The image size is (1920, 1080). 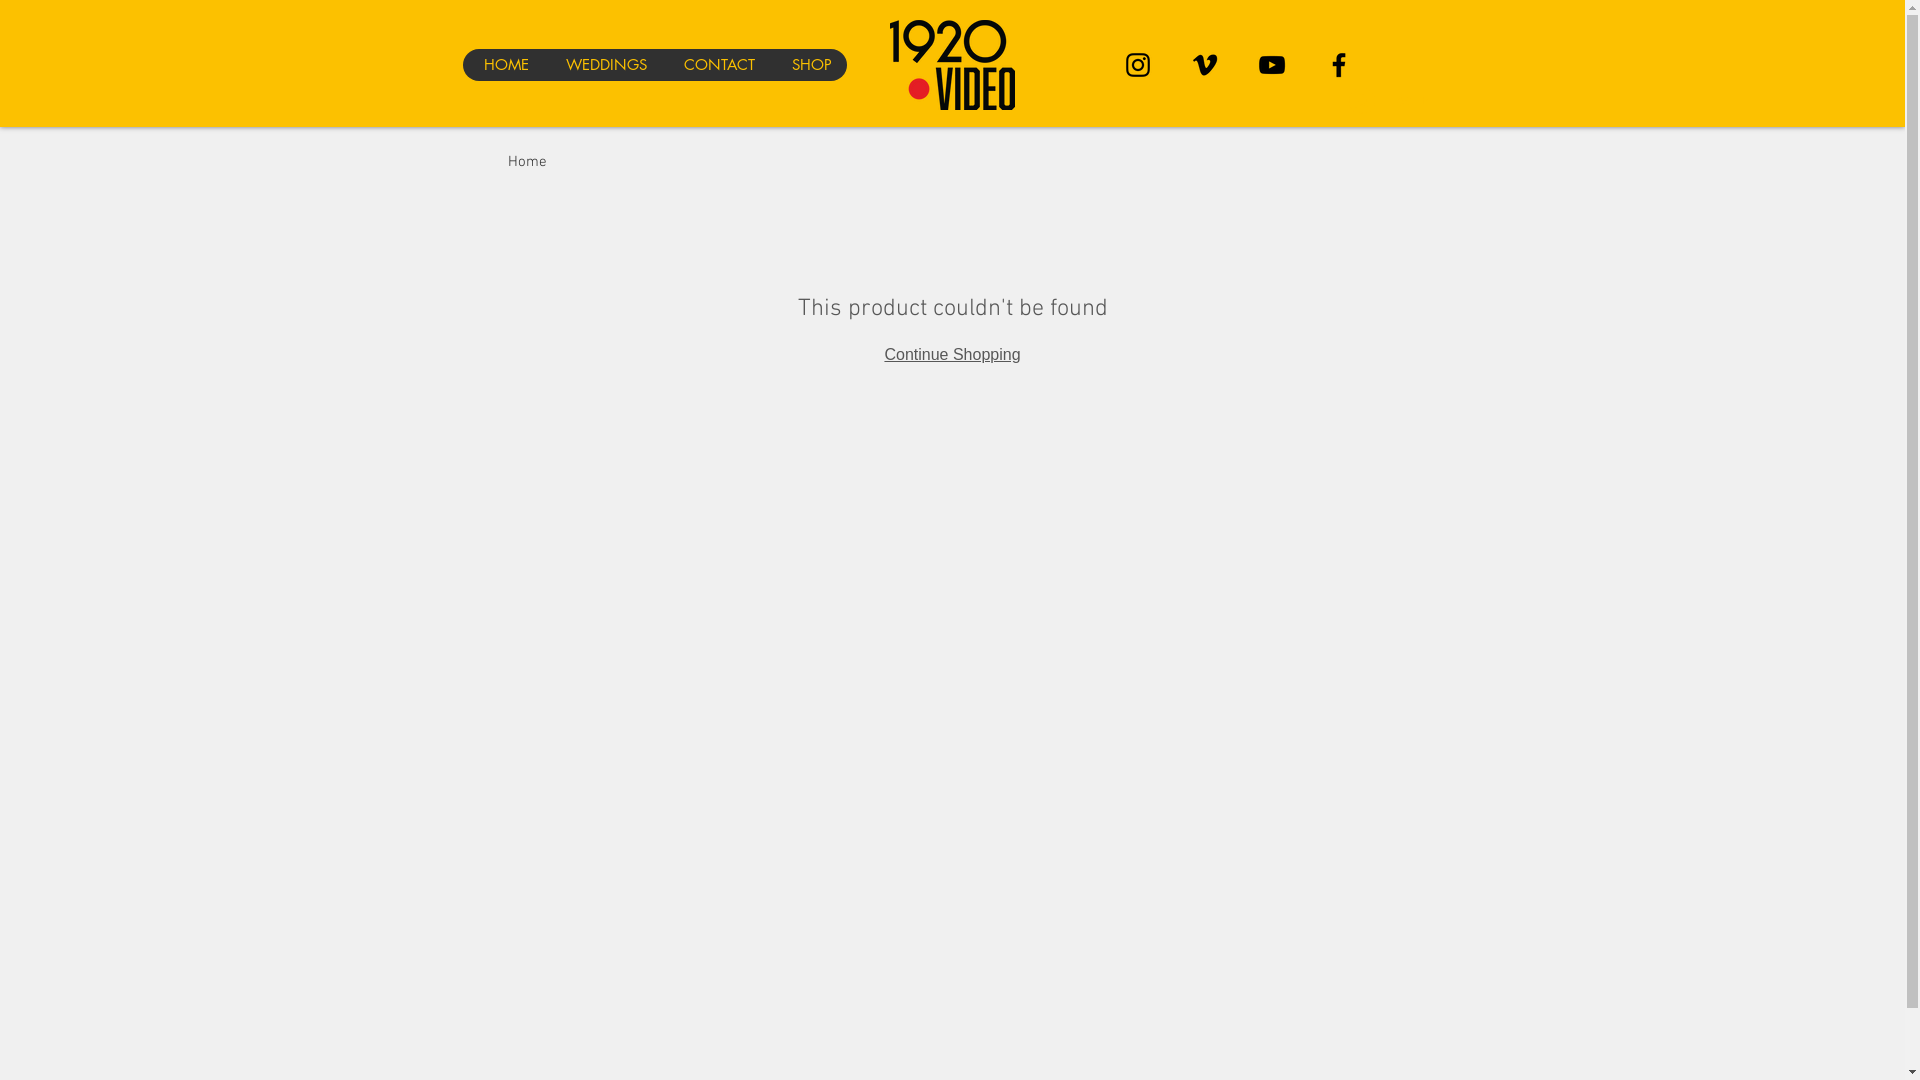 I want to click on CONTACT, so click(x=716, y=65).